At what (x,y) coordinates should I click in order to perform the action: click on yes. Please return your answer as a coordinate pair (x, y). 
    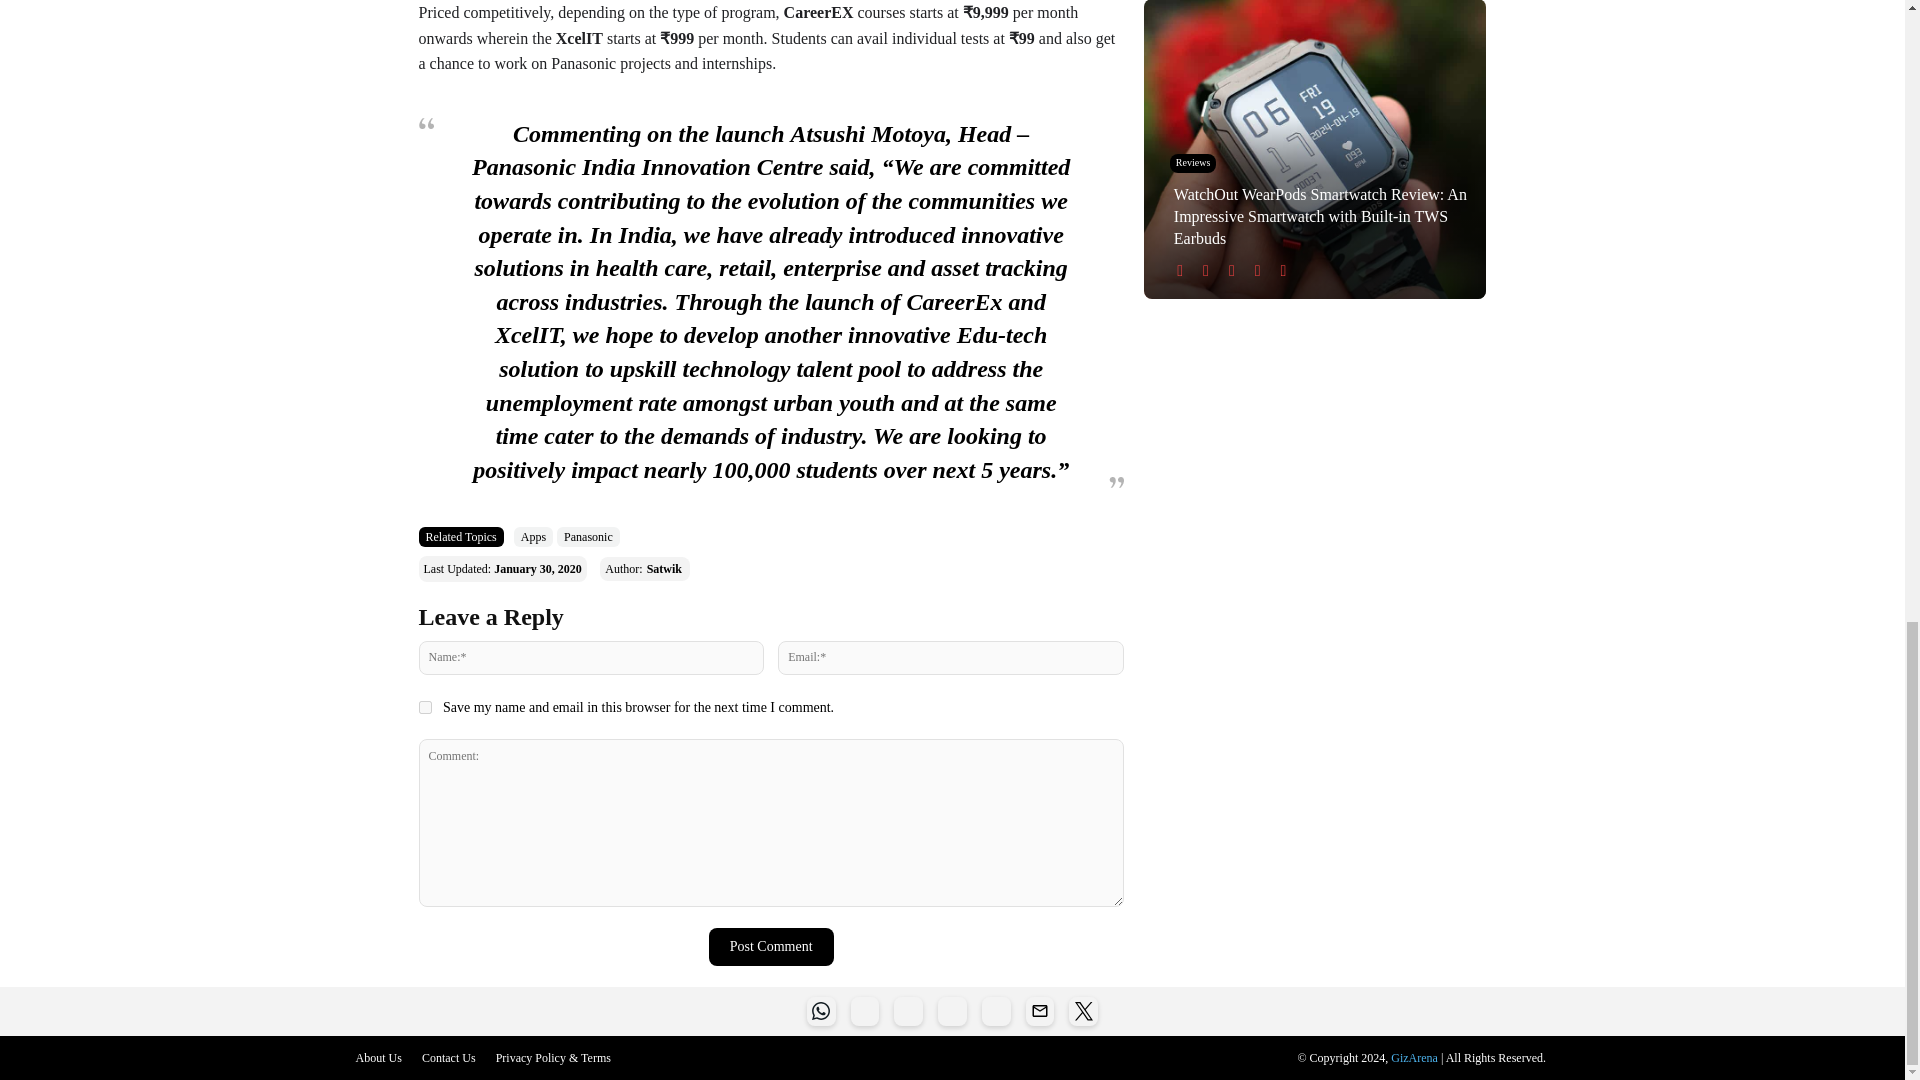
    Looking at the image, I should click on (424, 706).